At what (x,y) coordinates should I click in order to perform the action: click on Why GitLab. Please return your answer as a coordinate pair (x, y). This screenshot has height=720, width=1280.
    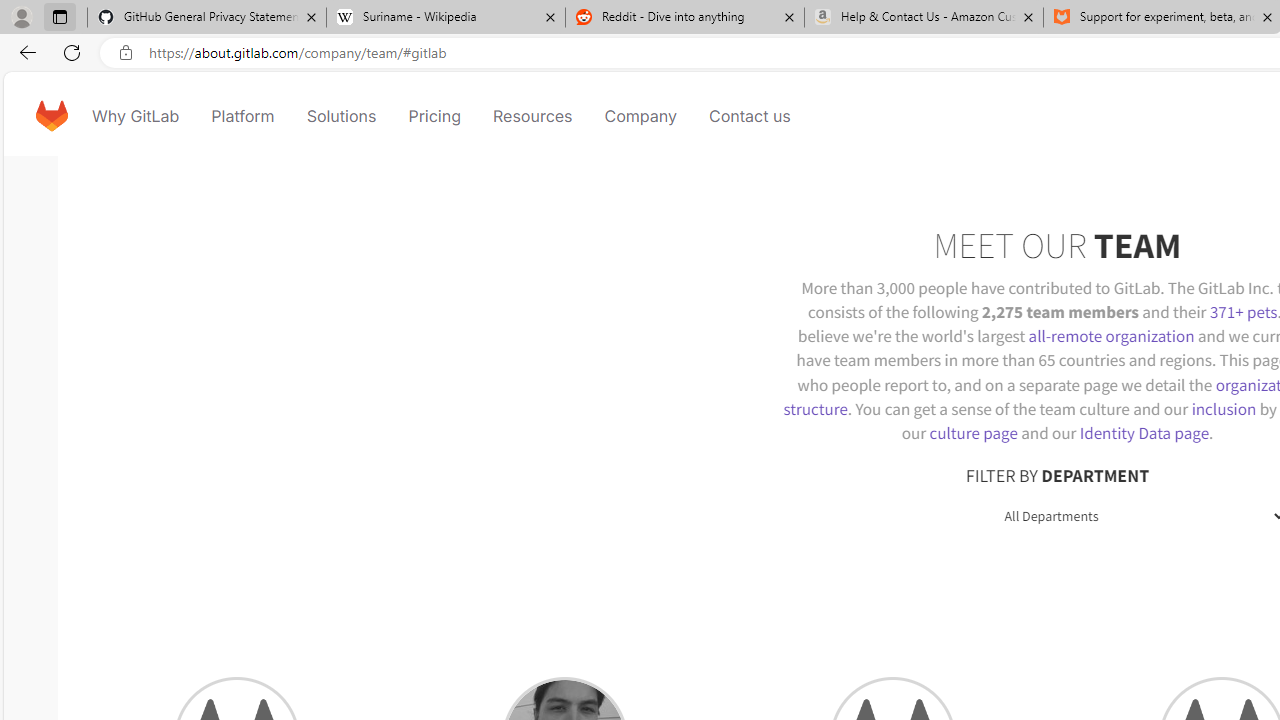
    Looking at the image, I should click on (136, 116).